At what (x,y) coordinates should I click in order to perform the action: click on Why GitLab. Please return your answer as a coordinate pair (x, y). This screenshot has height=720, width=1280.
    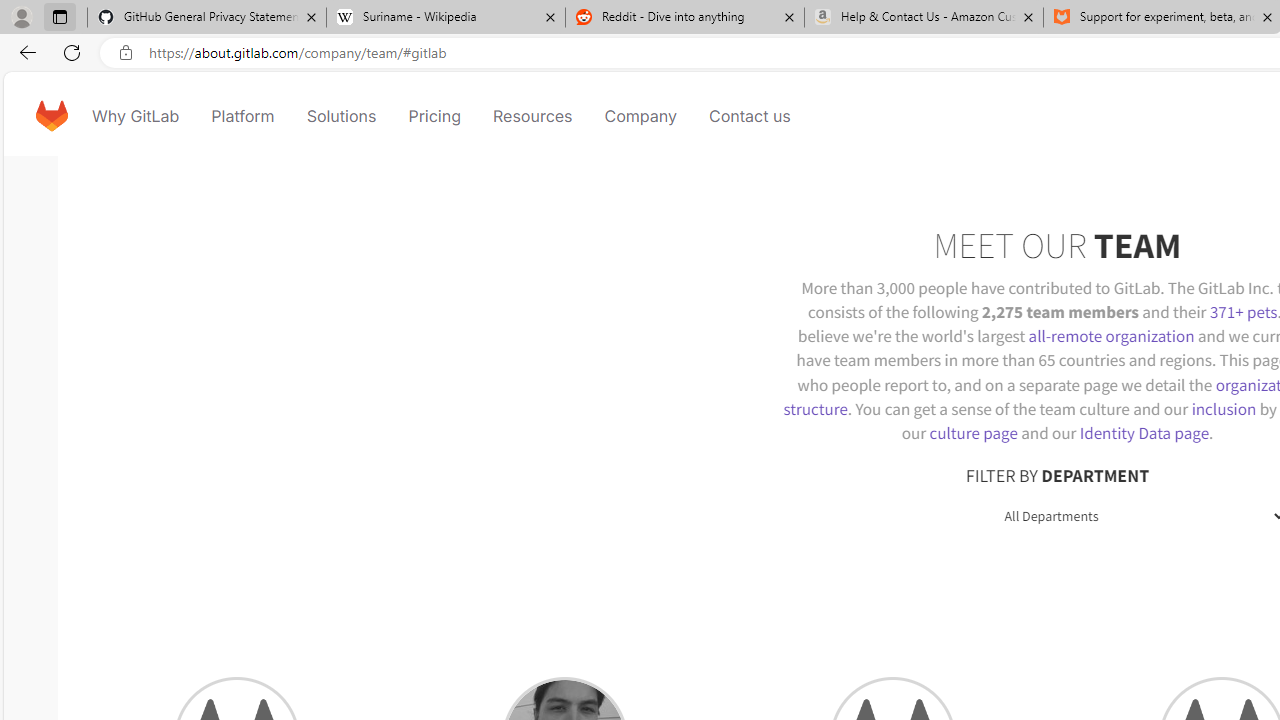
    Looking at the image, I should click on (136, 116).